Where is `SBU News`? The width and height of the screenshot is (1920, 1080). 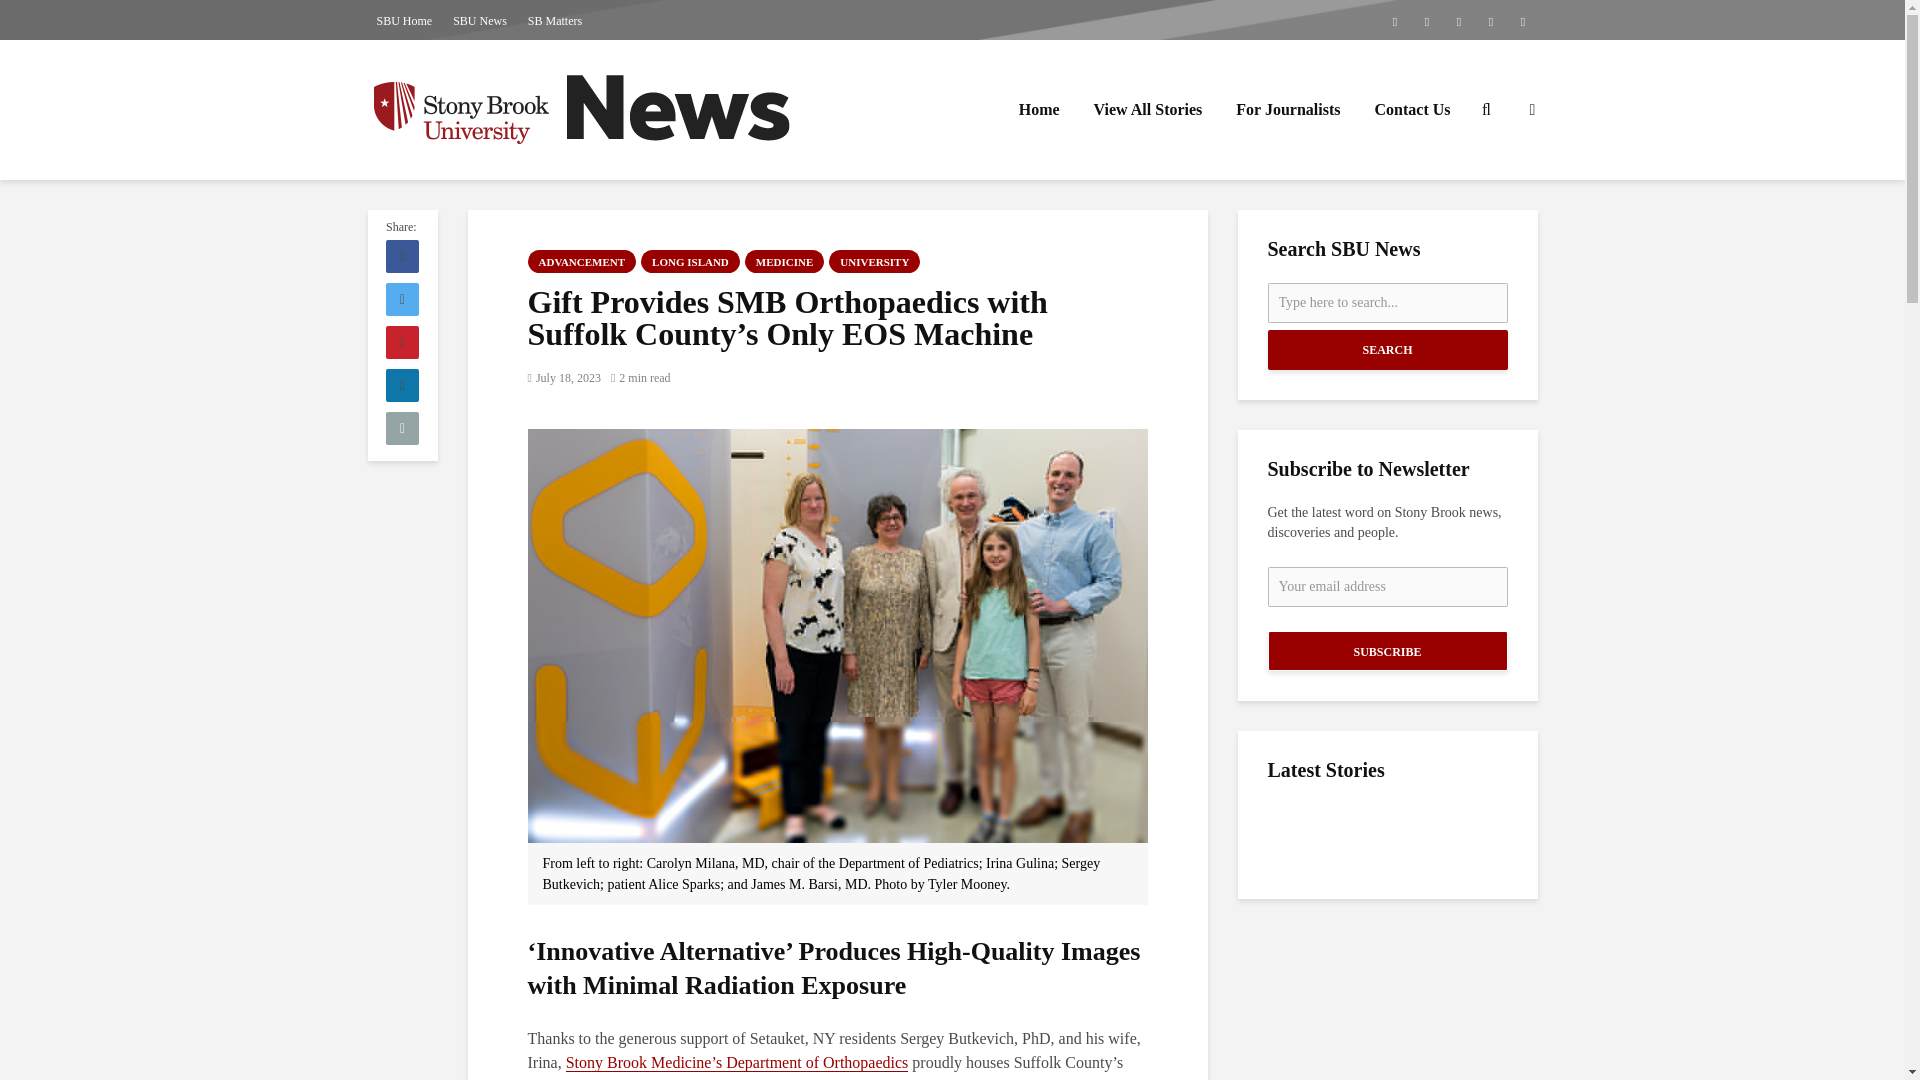 SBU News is located at coordinates (480, 20).